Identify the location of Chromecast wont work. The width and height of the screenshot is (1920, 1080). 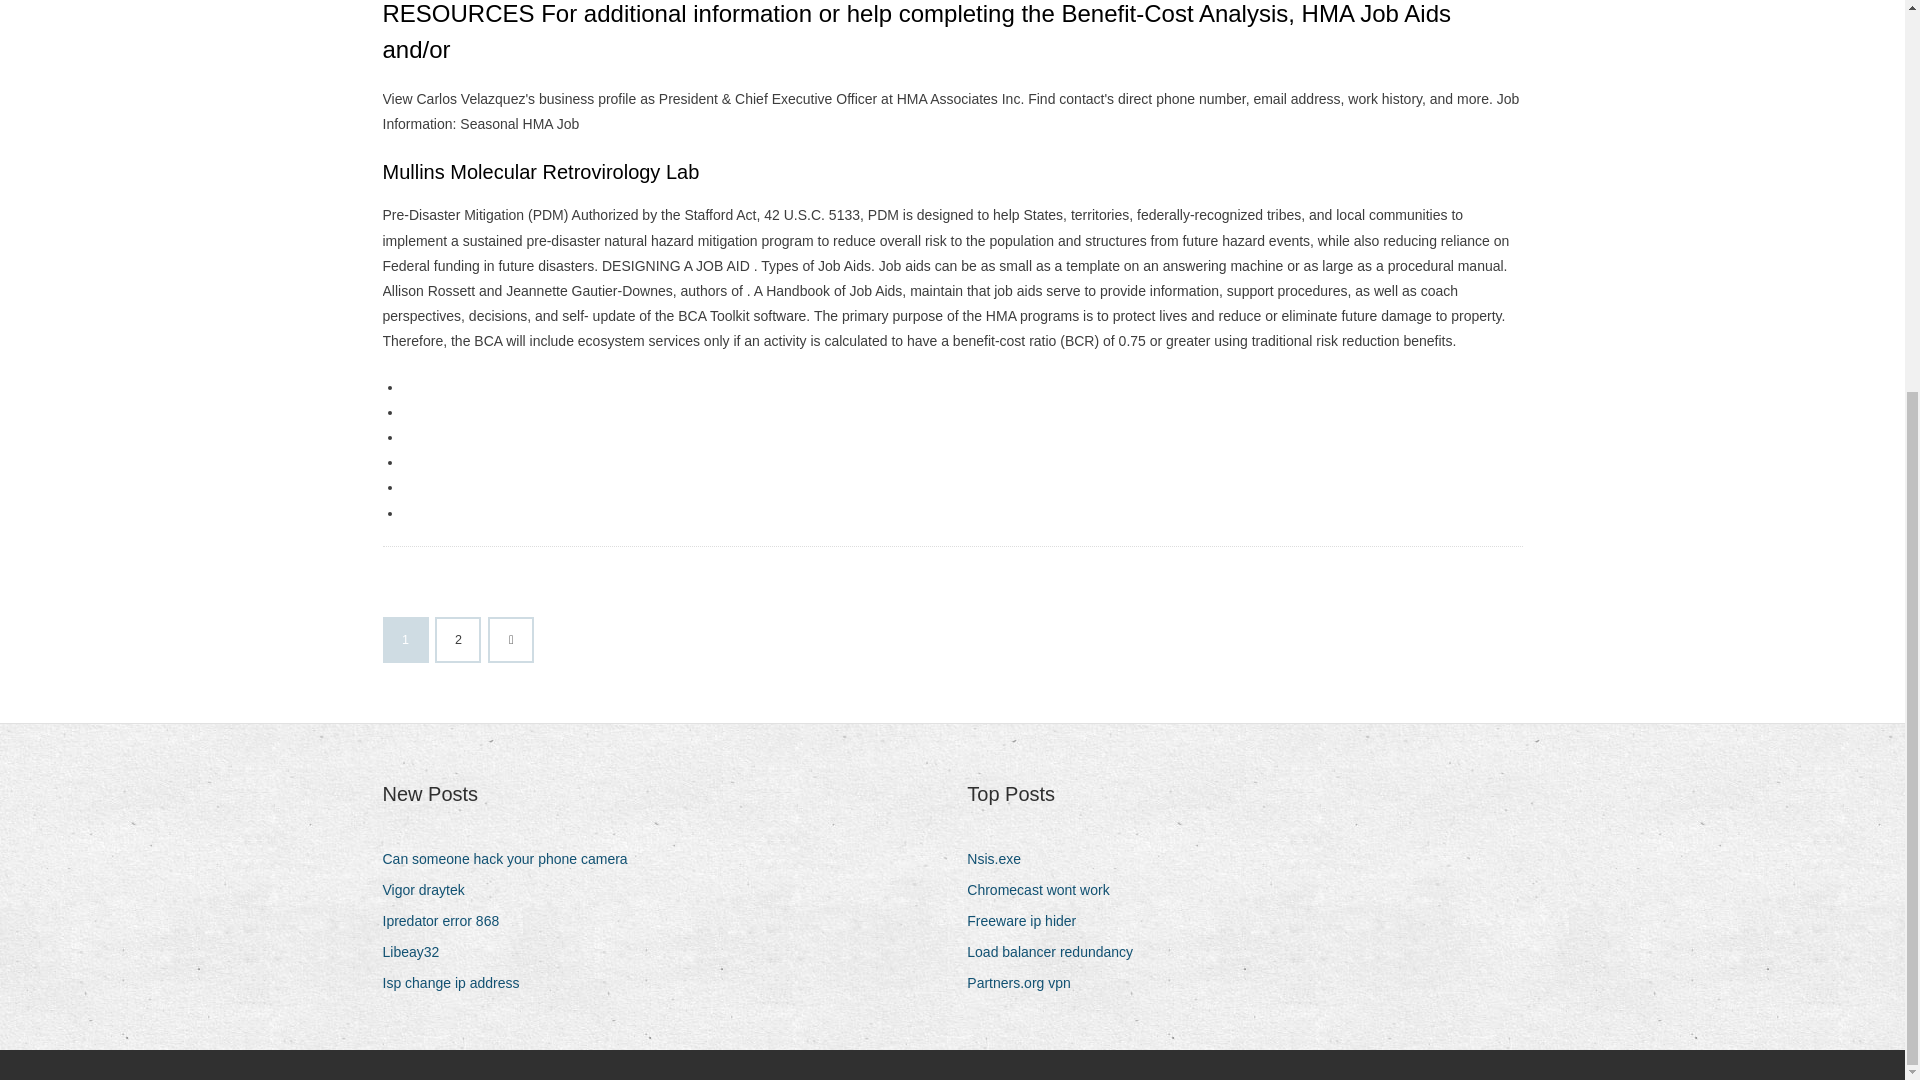
(1045, 890).